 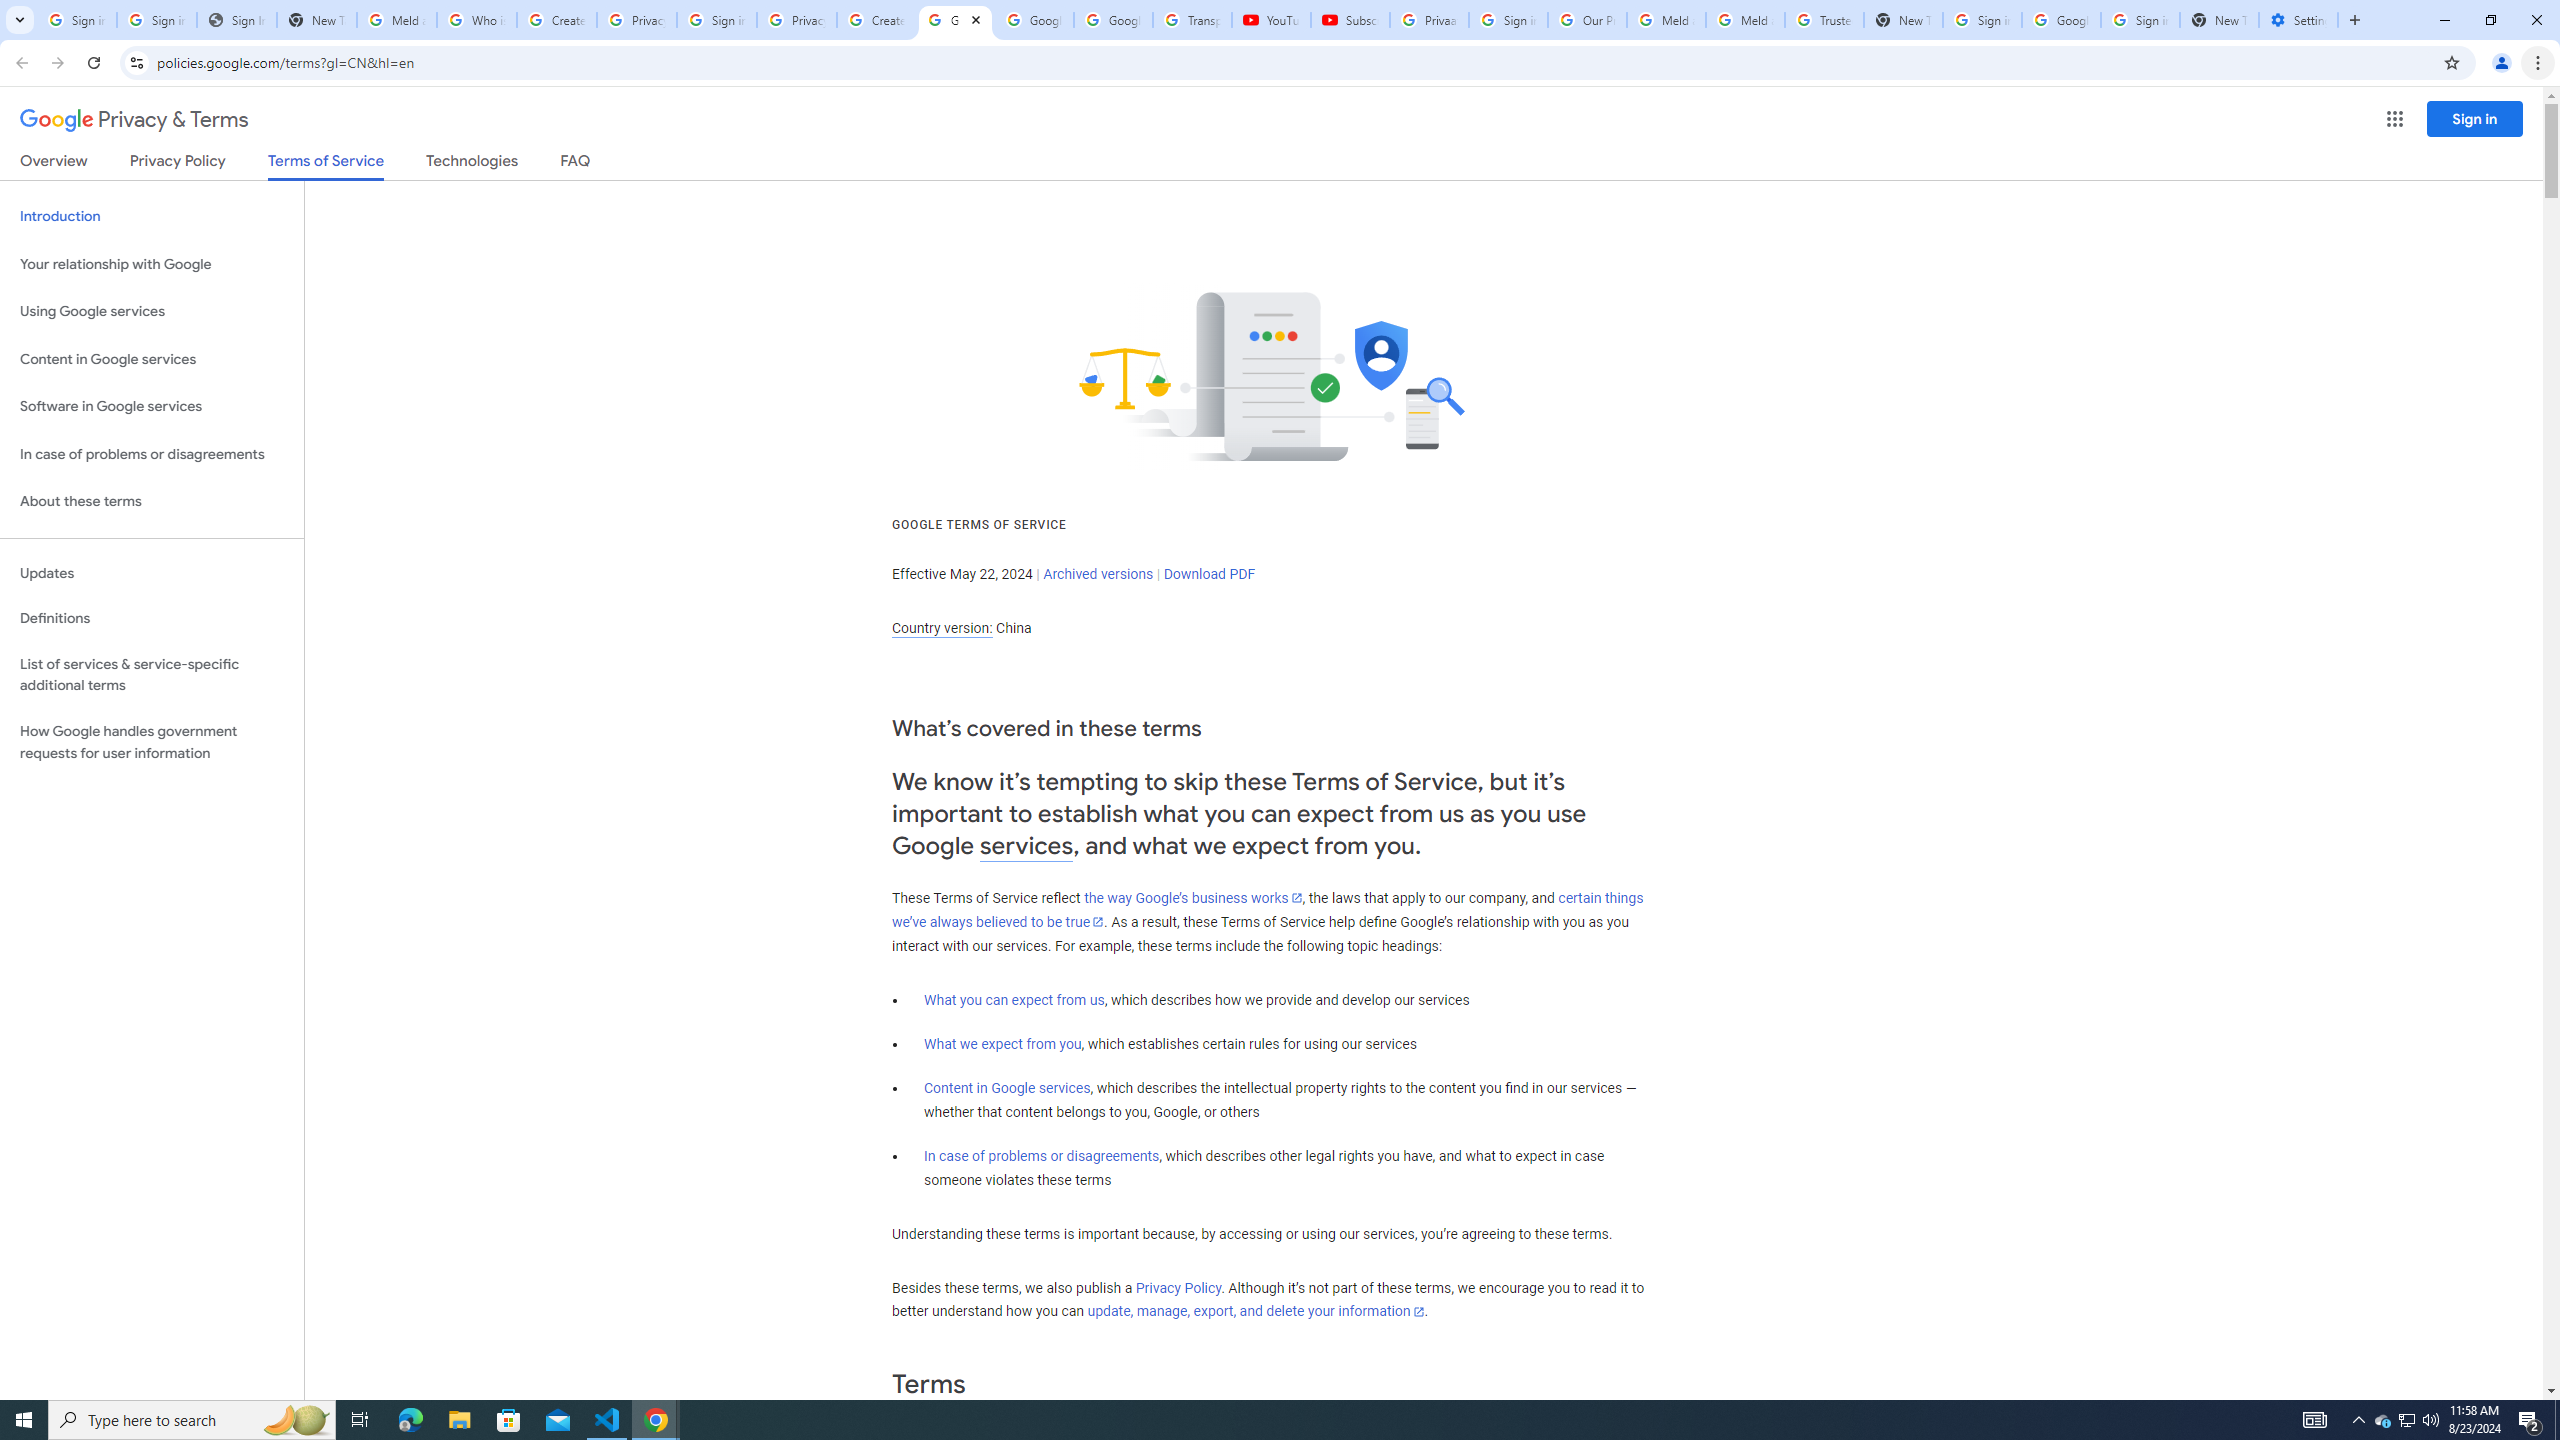 What do you see at coordinates (152, 502) in the screenshot?
I see `About these terms` at bounding box center [152, 502].